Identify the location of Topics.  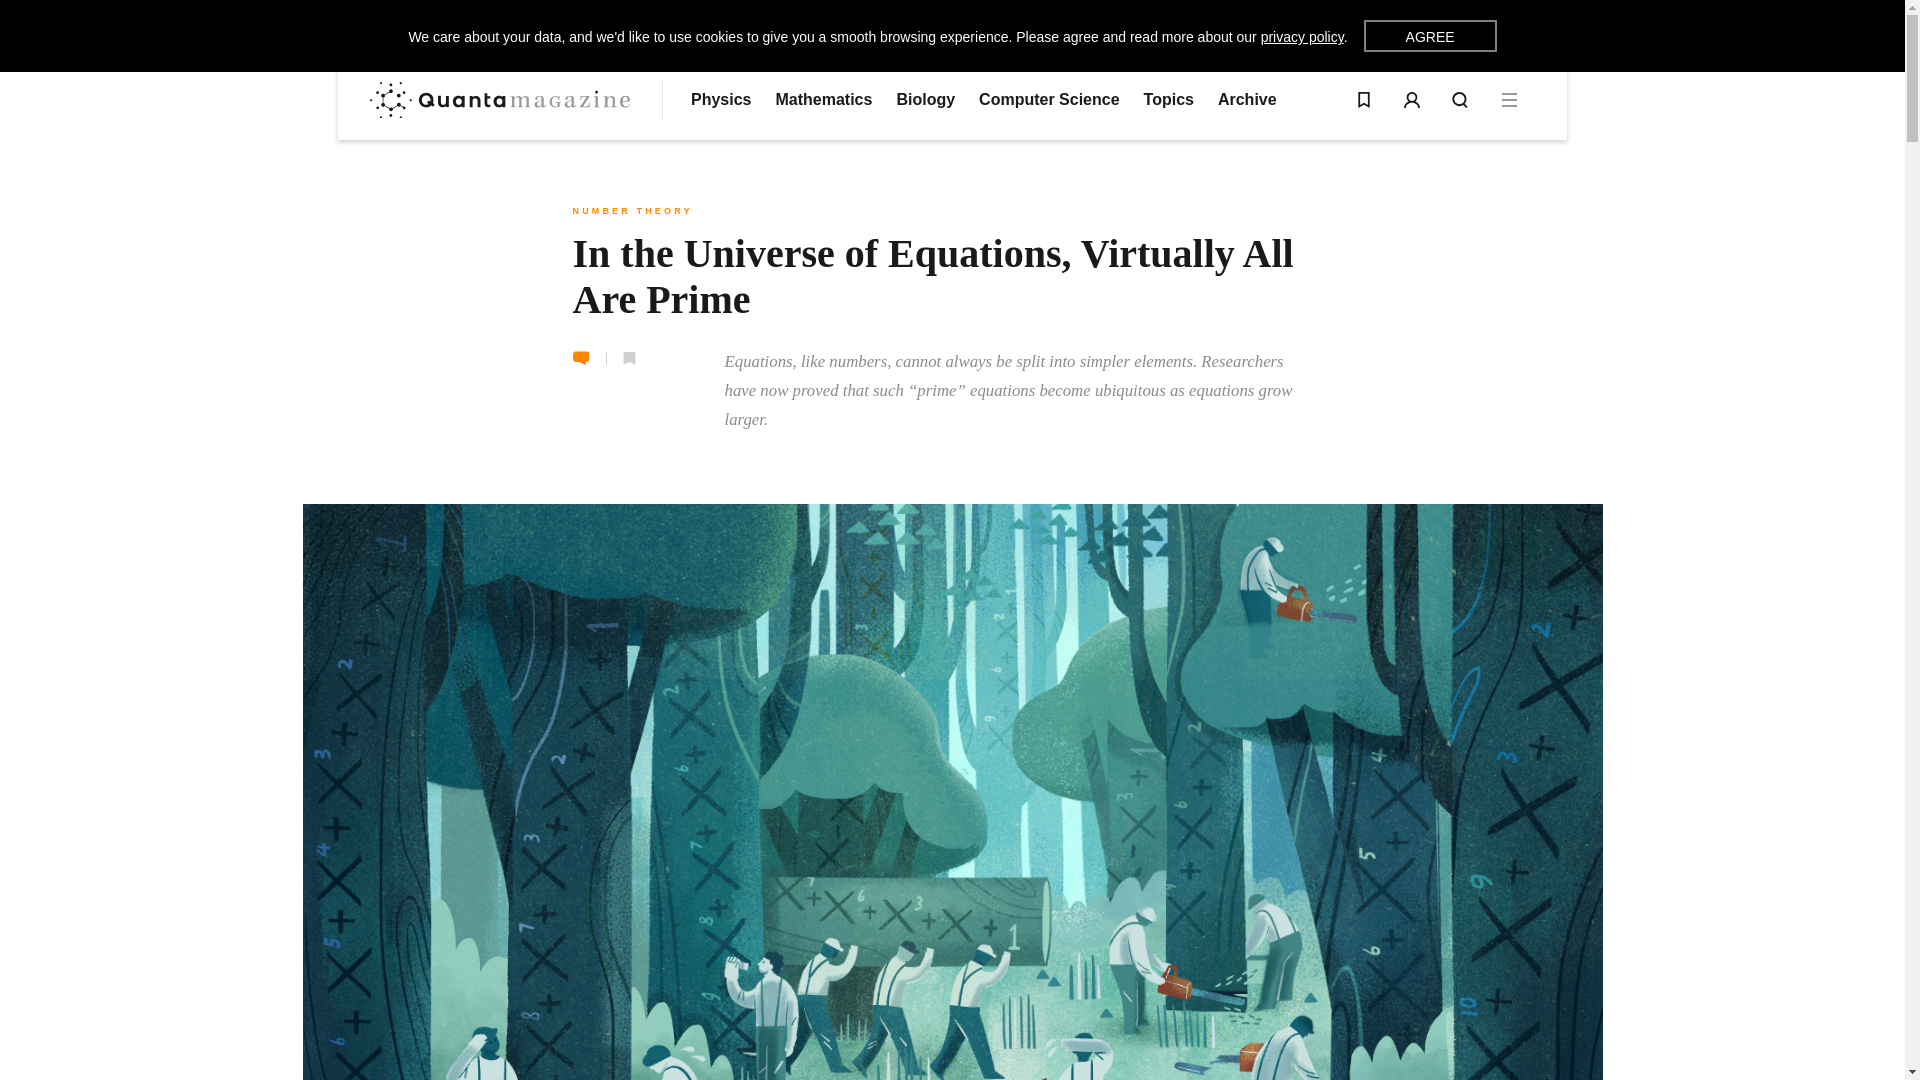
(1169, 100).